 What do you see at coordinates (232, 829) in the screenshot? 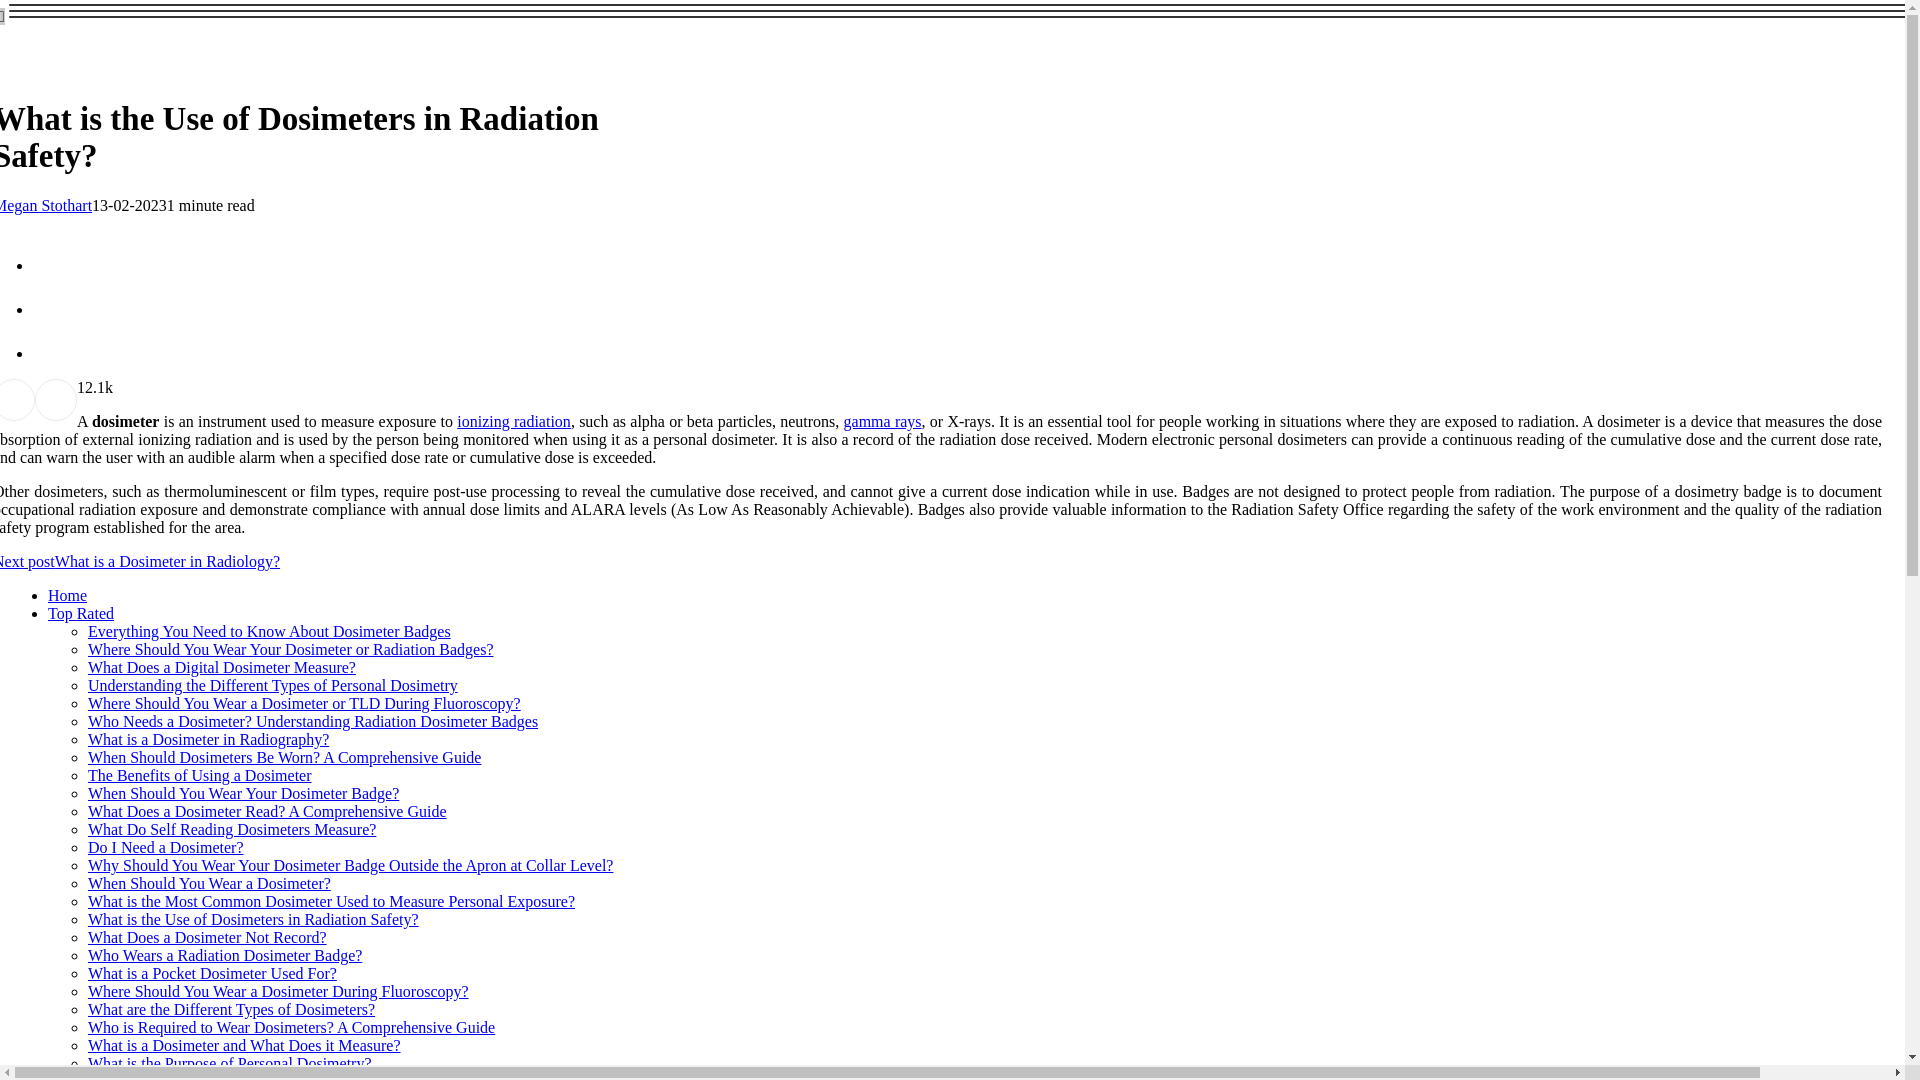
I see `What Do Self Reading Dosimeters Measure?` at bounding box center [232, 829].